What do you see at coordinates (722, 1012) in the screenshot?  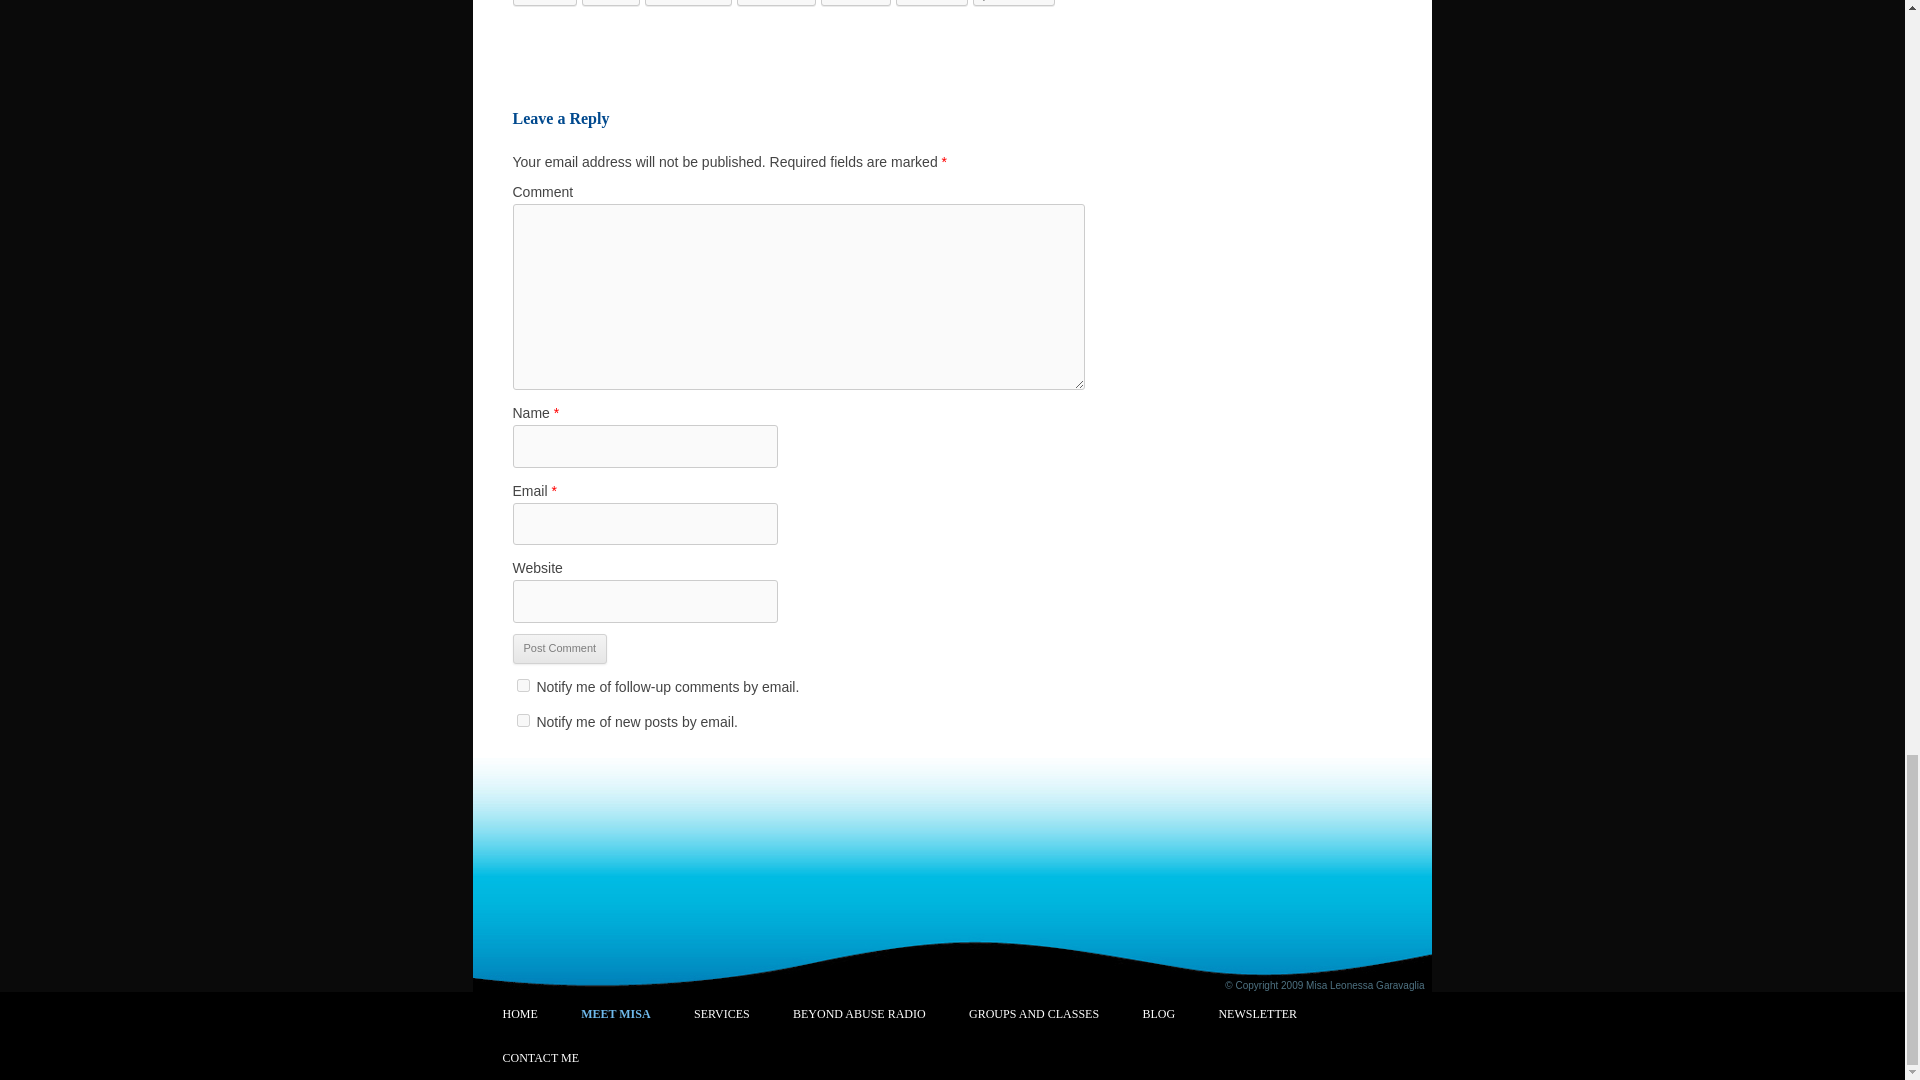 I see `SERVICES` at bounding box center [722, 1012].